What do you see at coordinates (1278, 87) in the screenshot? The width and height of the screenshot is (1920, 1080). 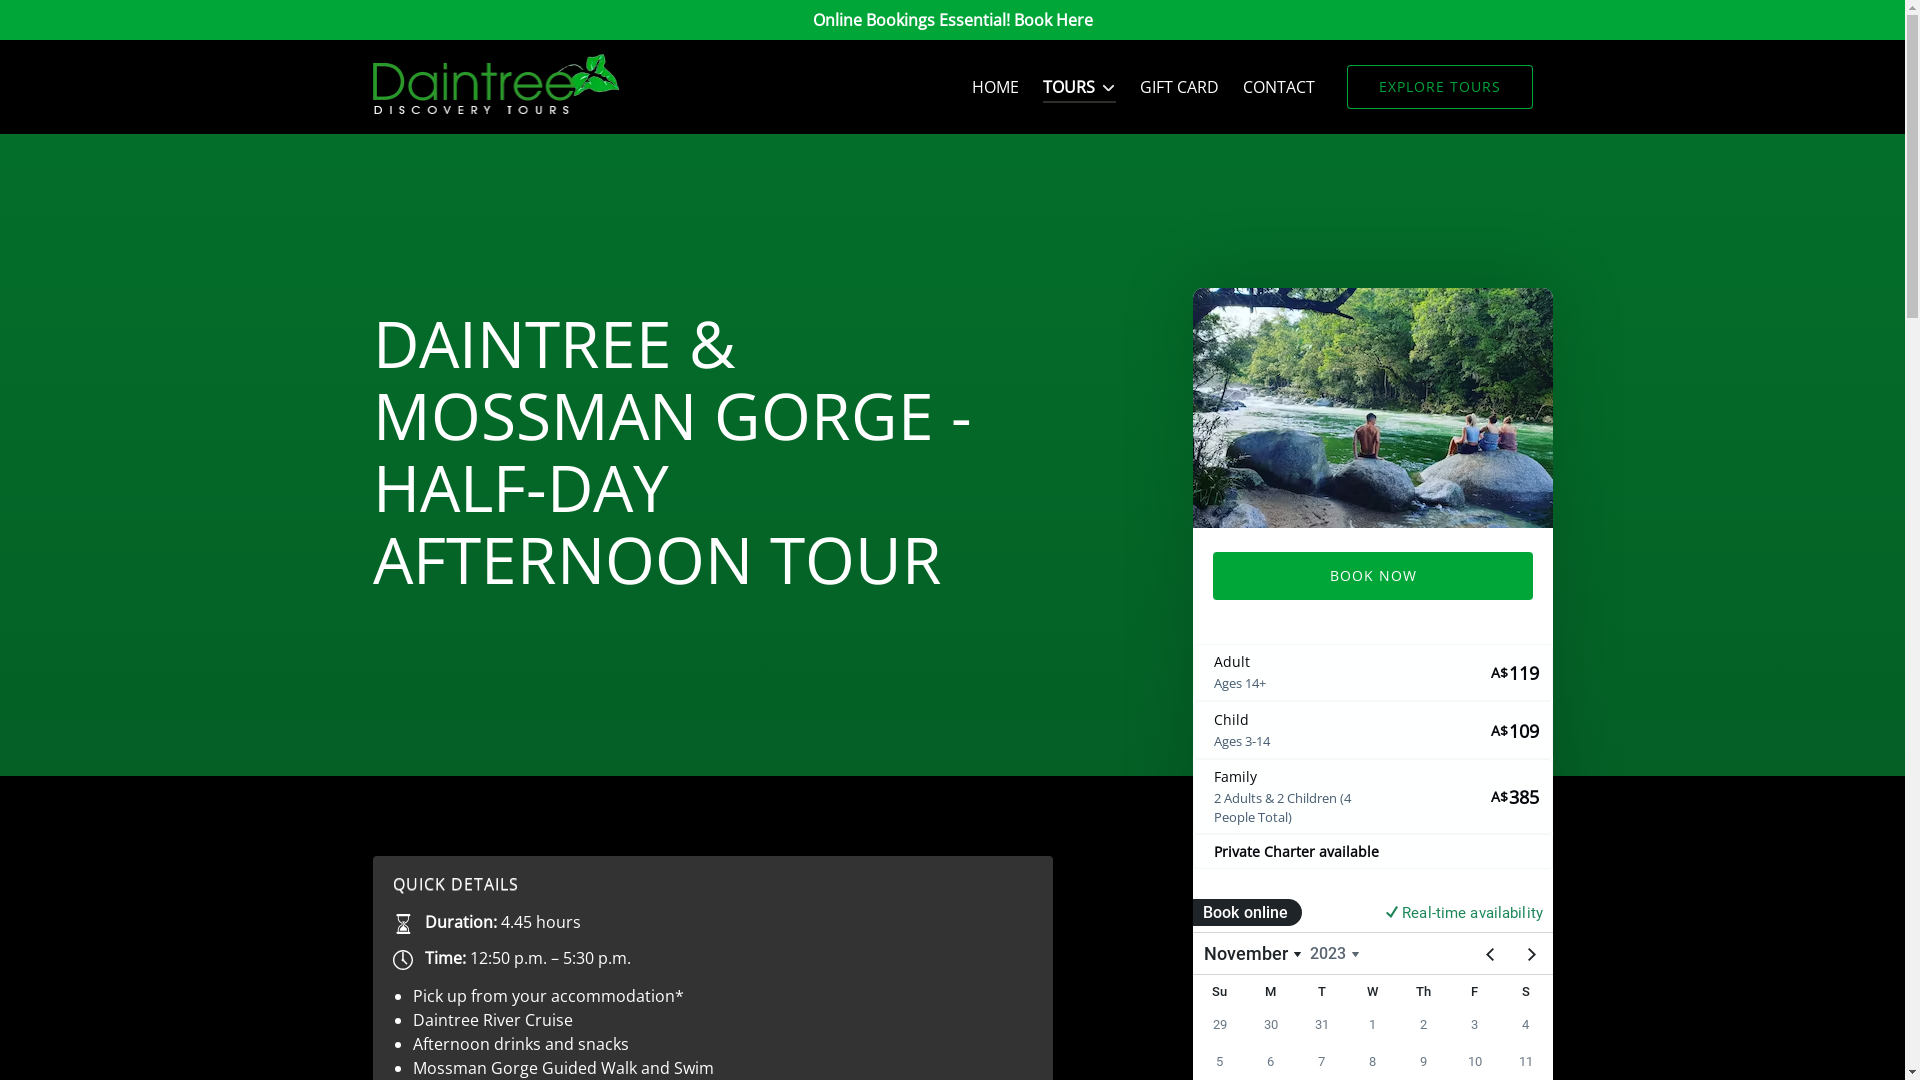 I see `CONTACT` at bounding box center [1278, 87].